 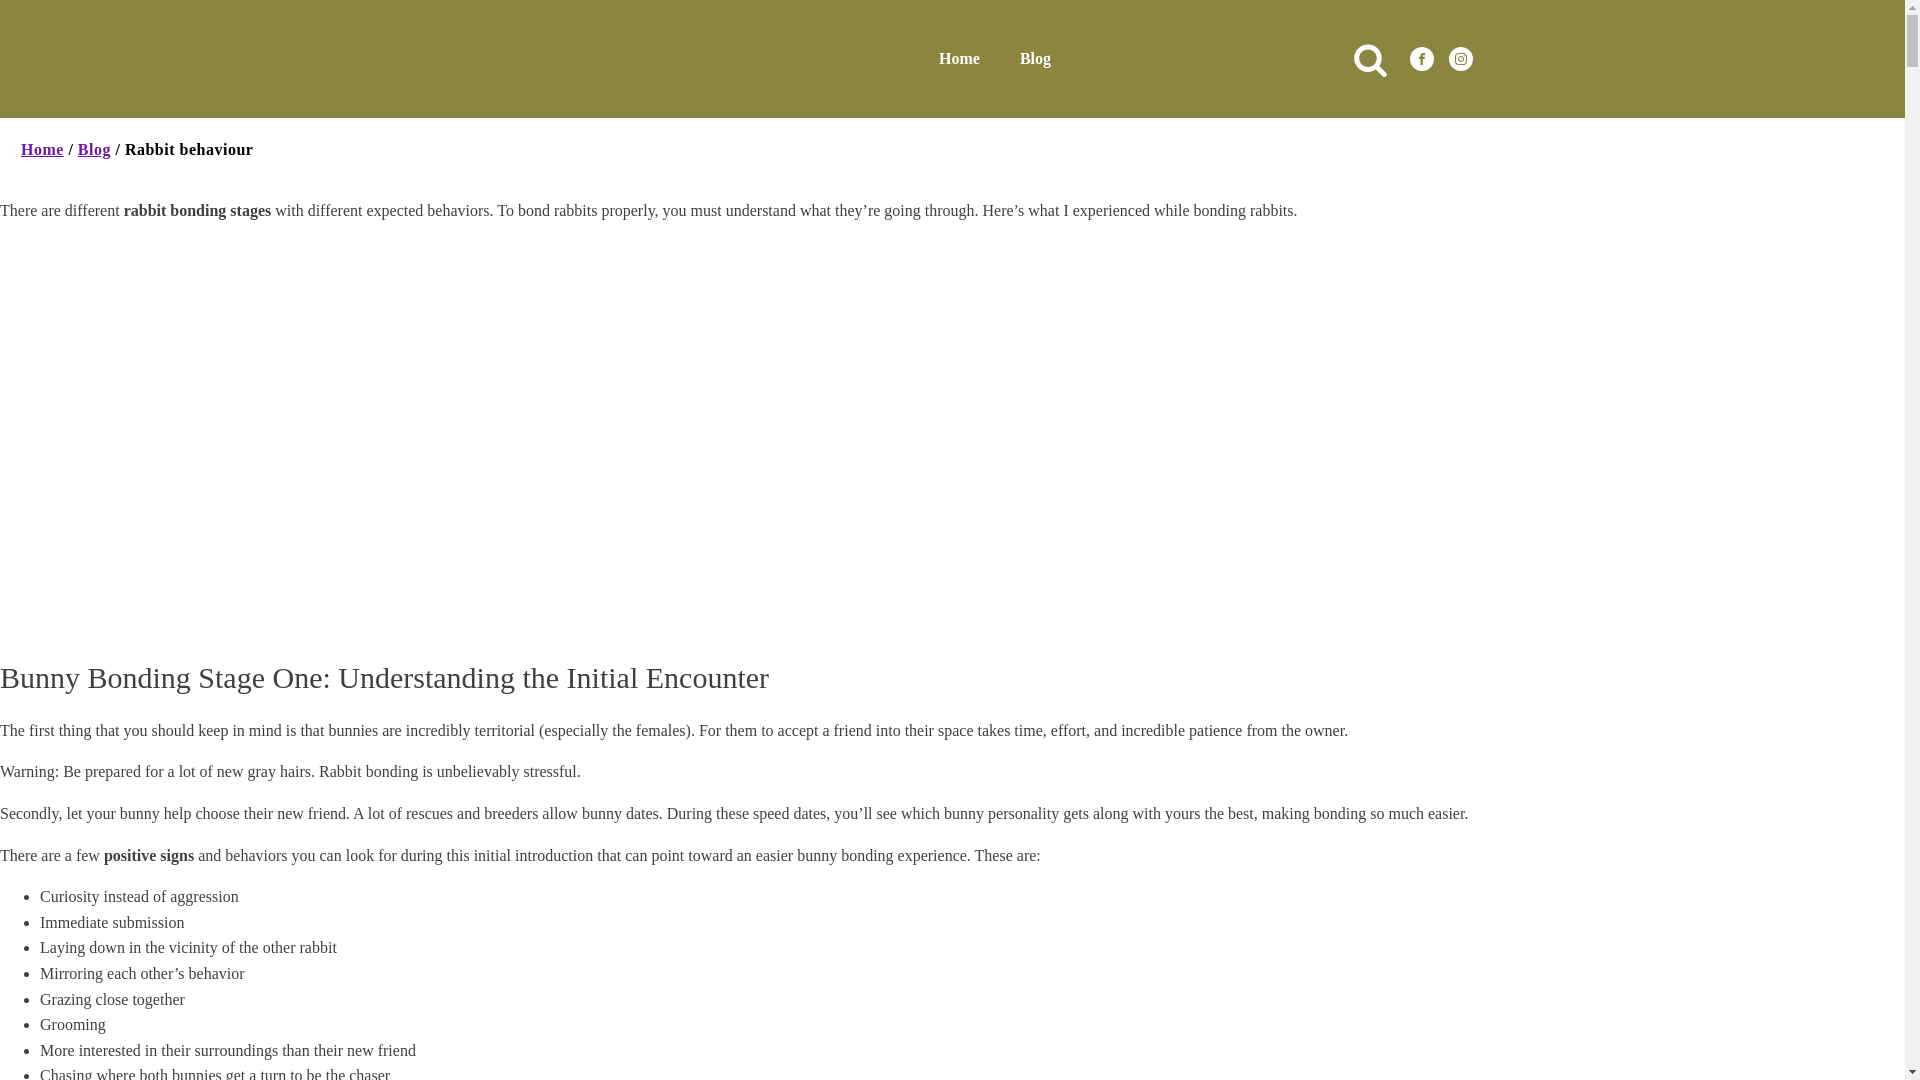 What do you see at coordinates (94, 149) in the screenshot?
I see `Blog` at bounding box center [94, 149].